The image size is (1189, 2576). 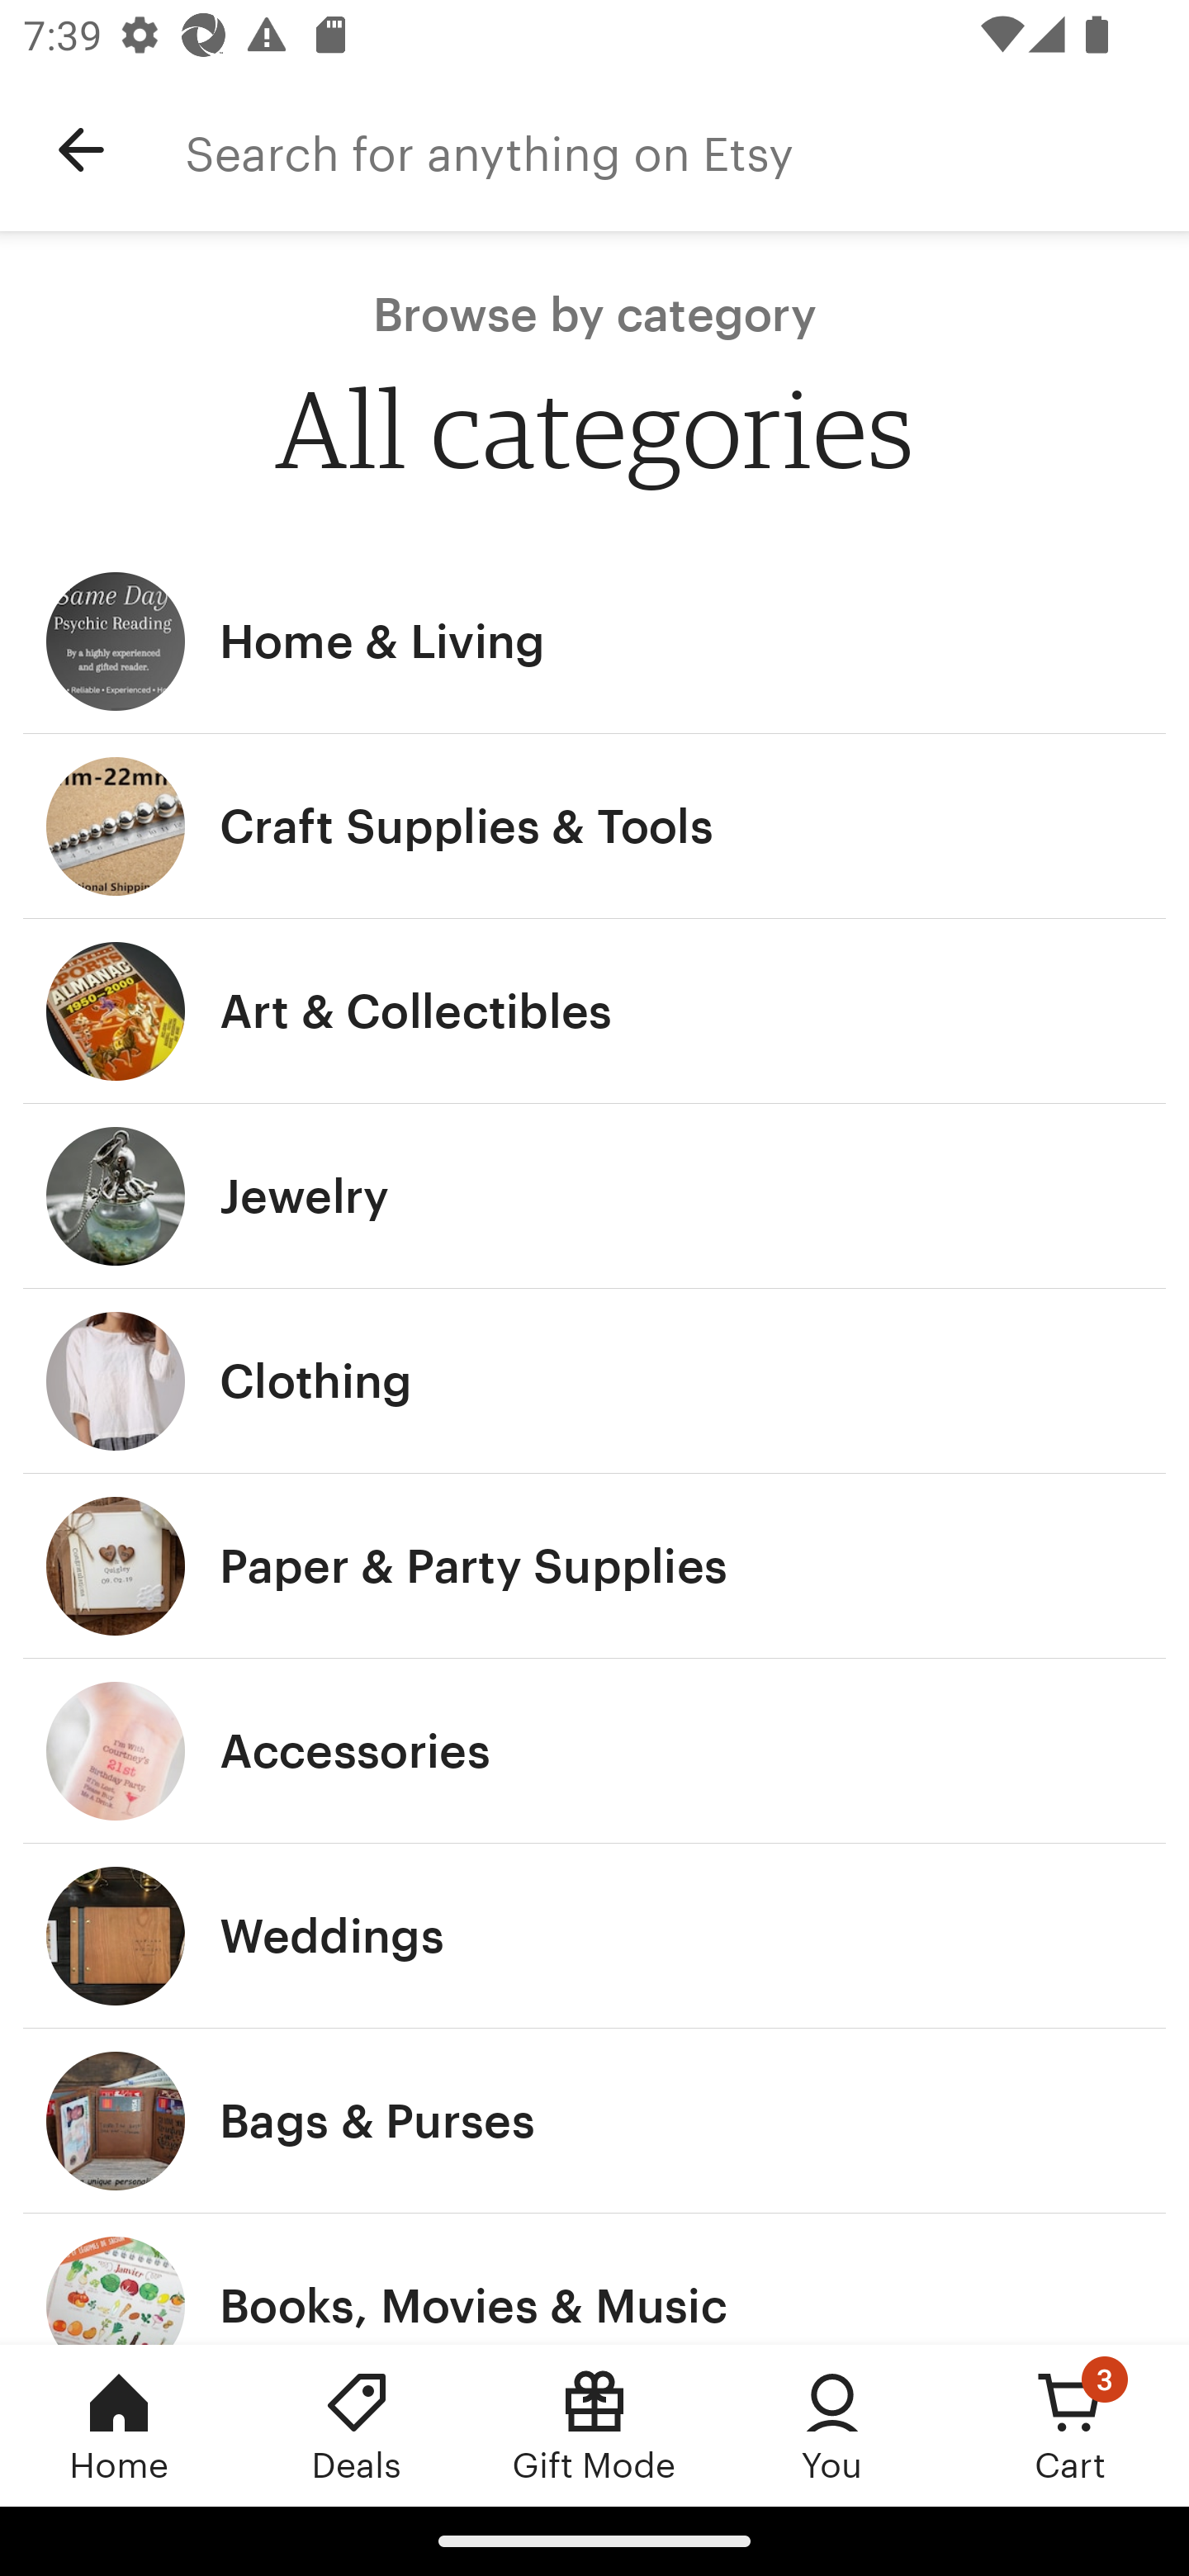 I want to click on Paper & Party Supplies, so click(x=594, y=1565).